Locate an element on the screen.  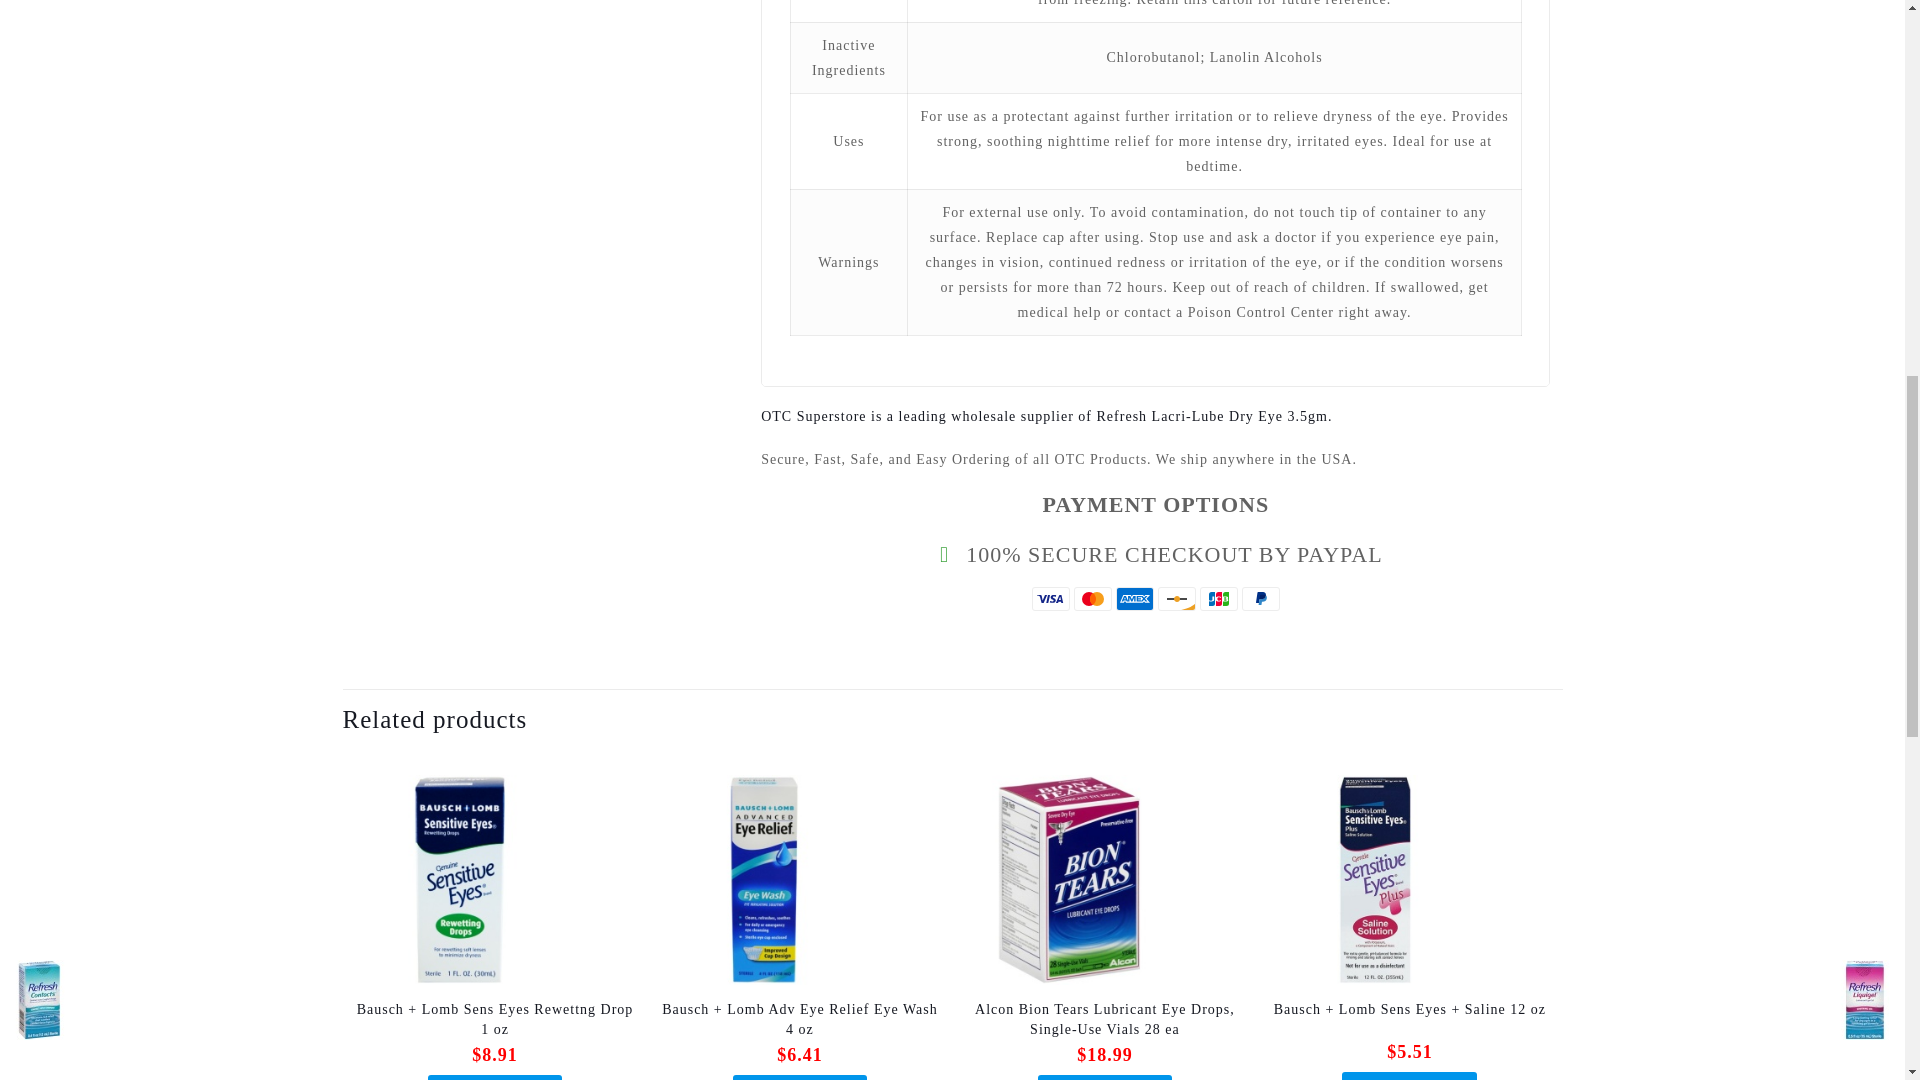
American Express is located at coordinates (1134, 599).